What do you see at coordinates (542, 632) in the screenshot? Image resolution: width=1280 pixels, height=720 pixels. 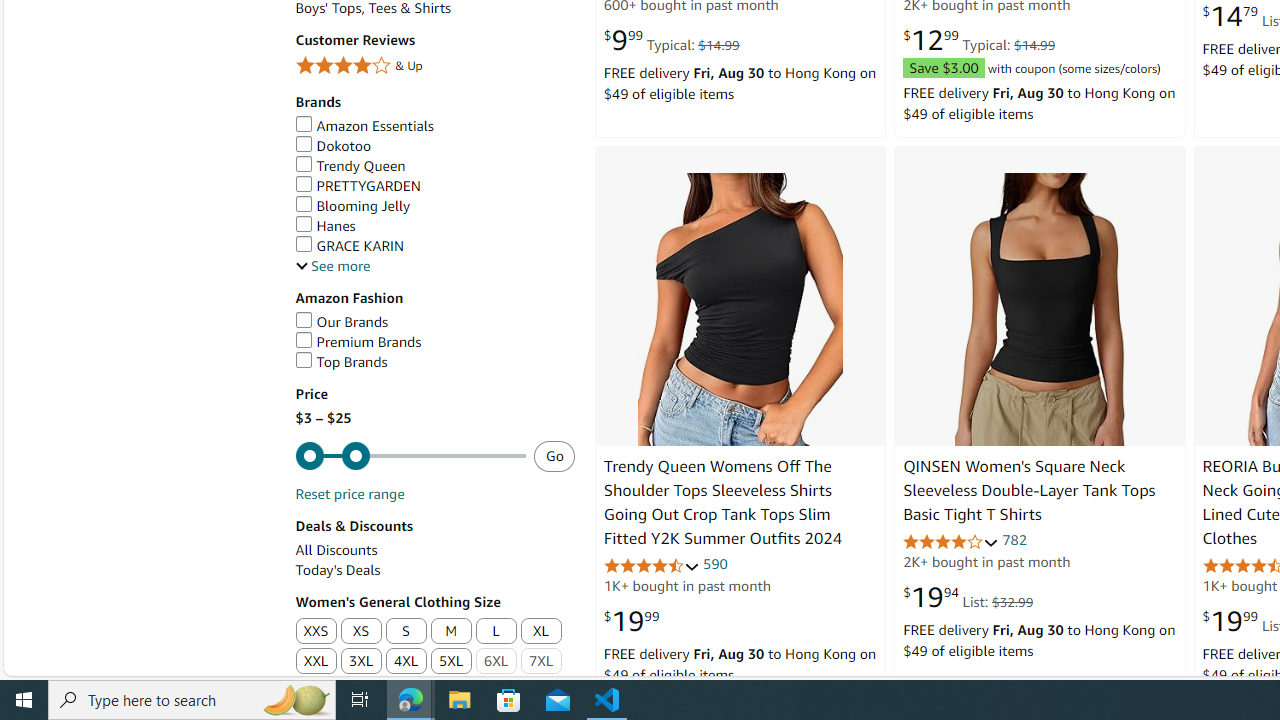 I see `XL` at bounding box center [542, 632].